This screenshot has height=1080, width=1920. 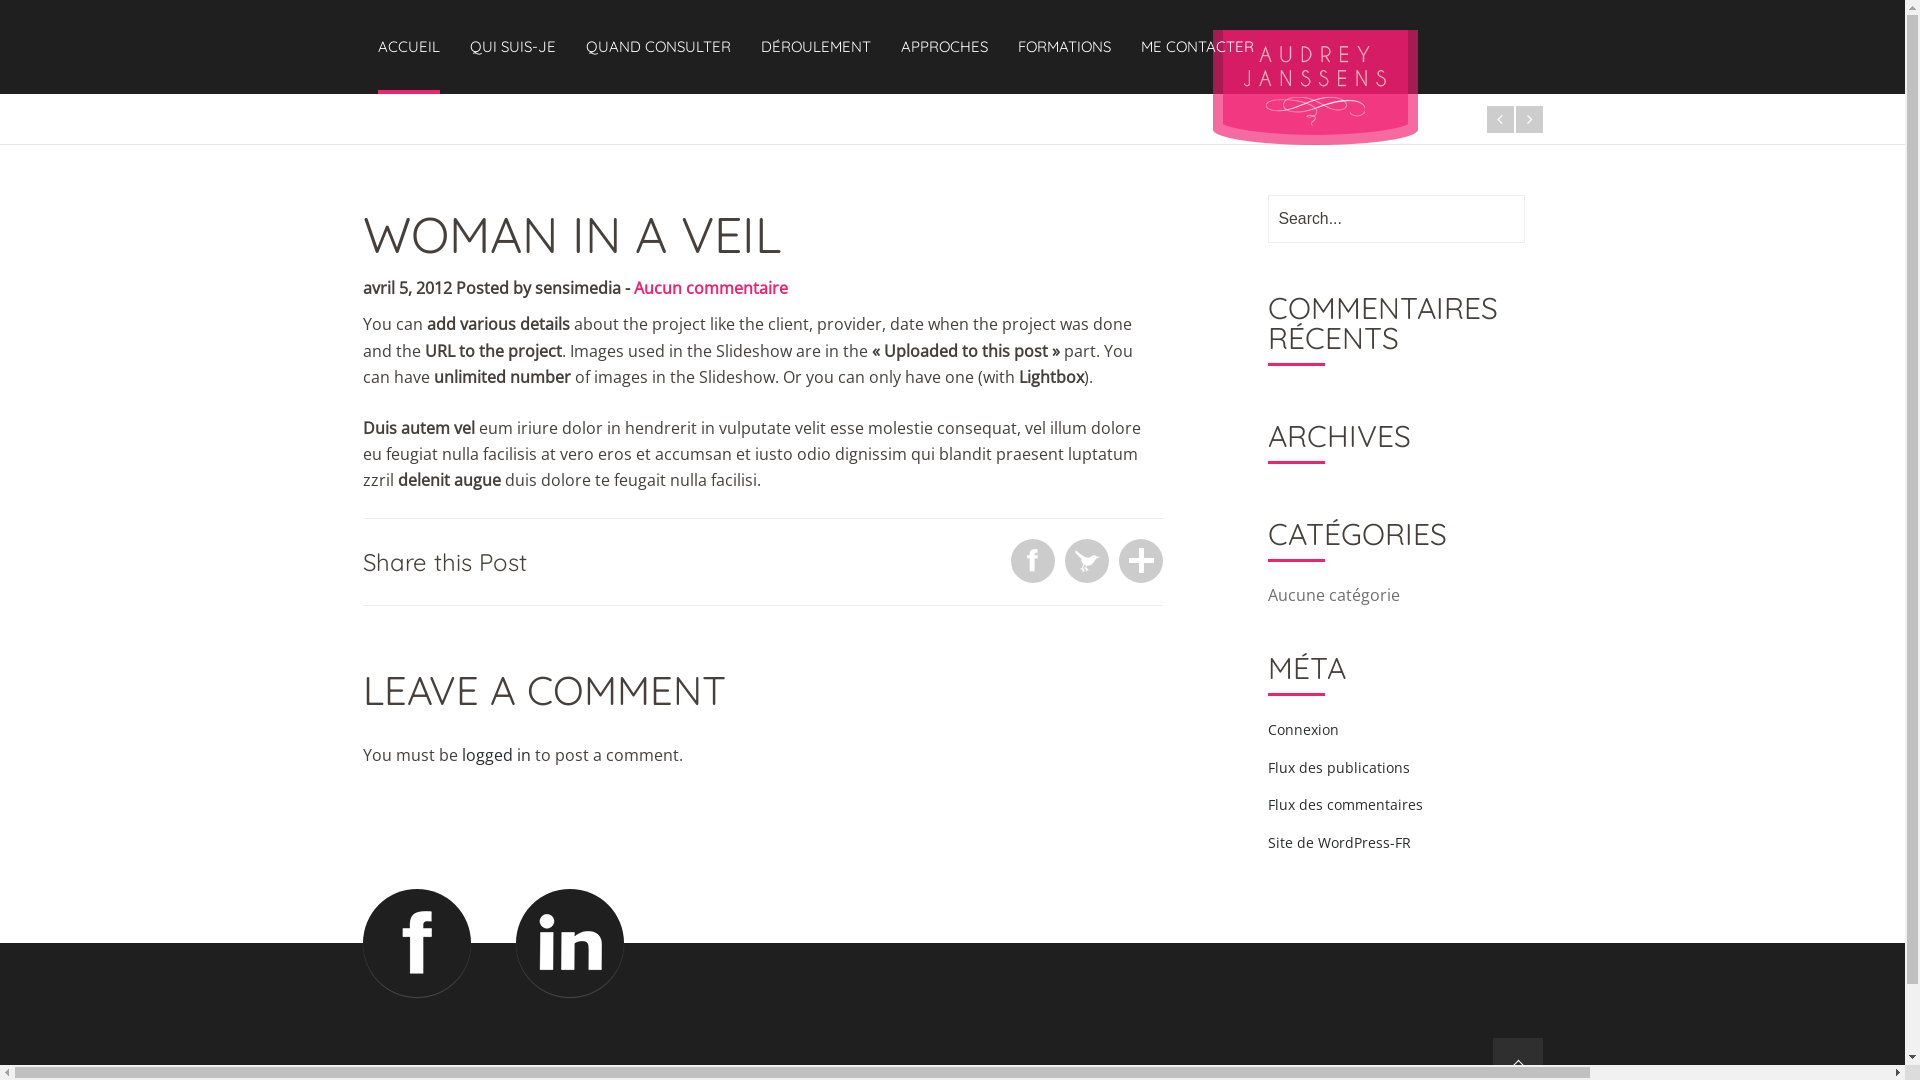 What do you see at coordinates (1339, 768) in the screenshot?
I see `Flux des publications` at bounding box center [1339, 768].